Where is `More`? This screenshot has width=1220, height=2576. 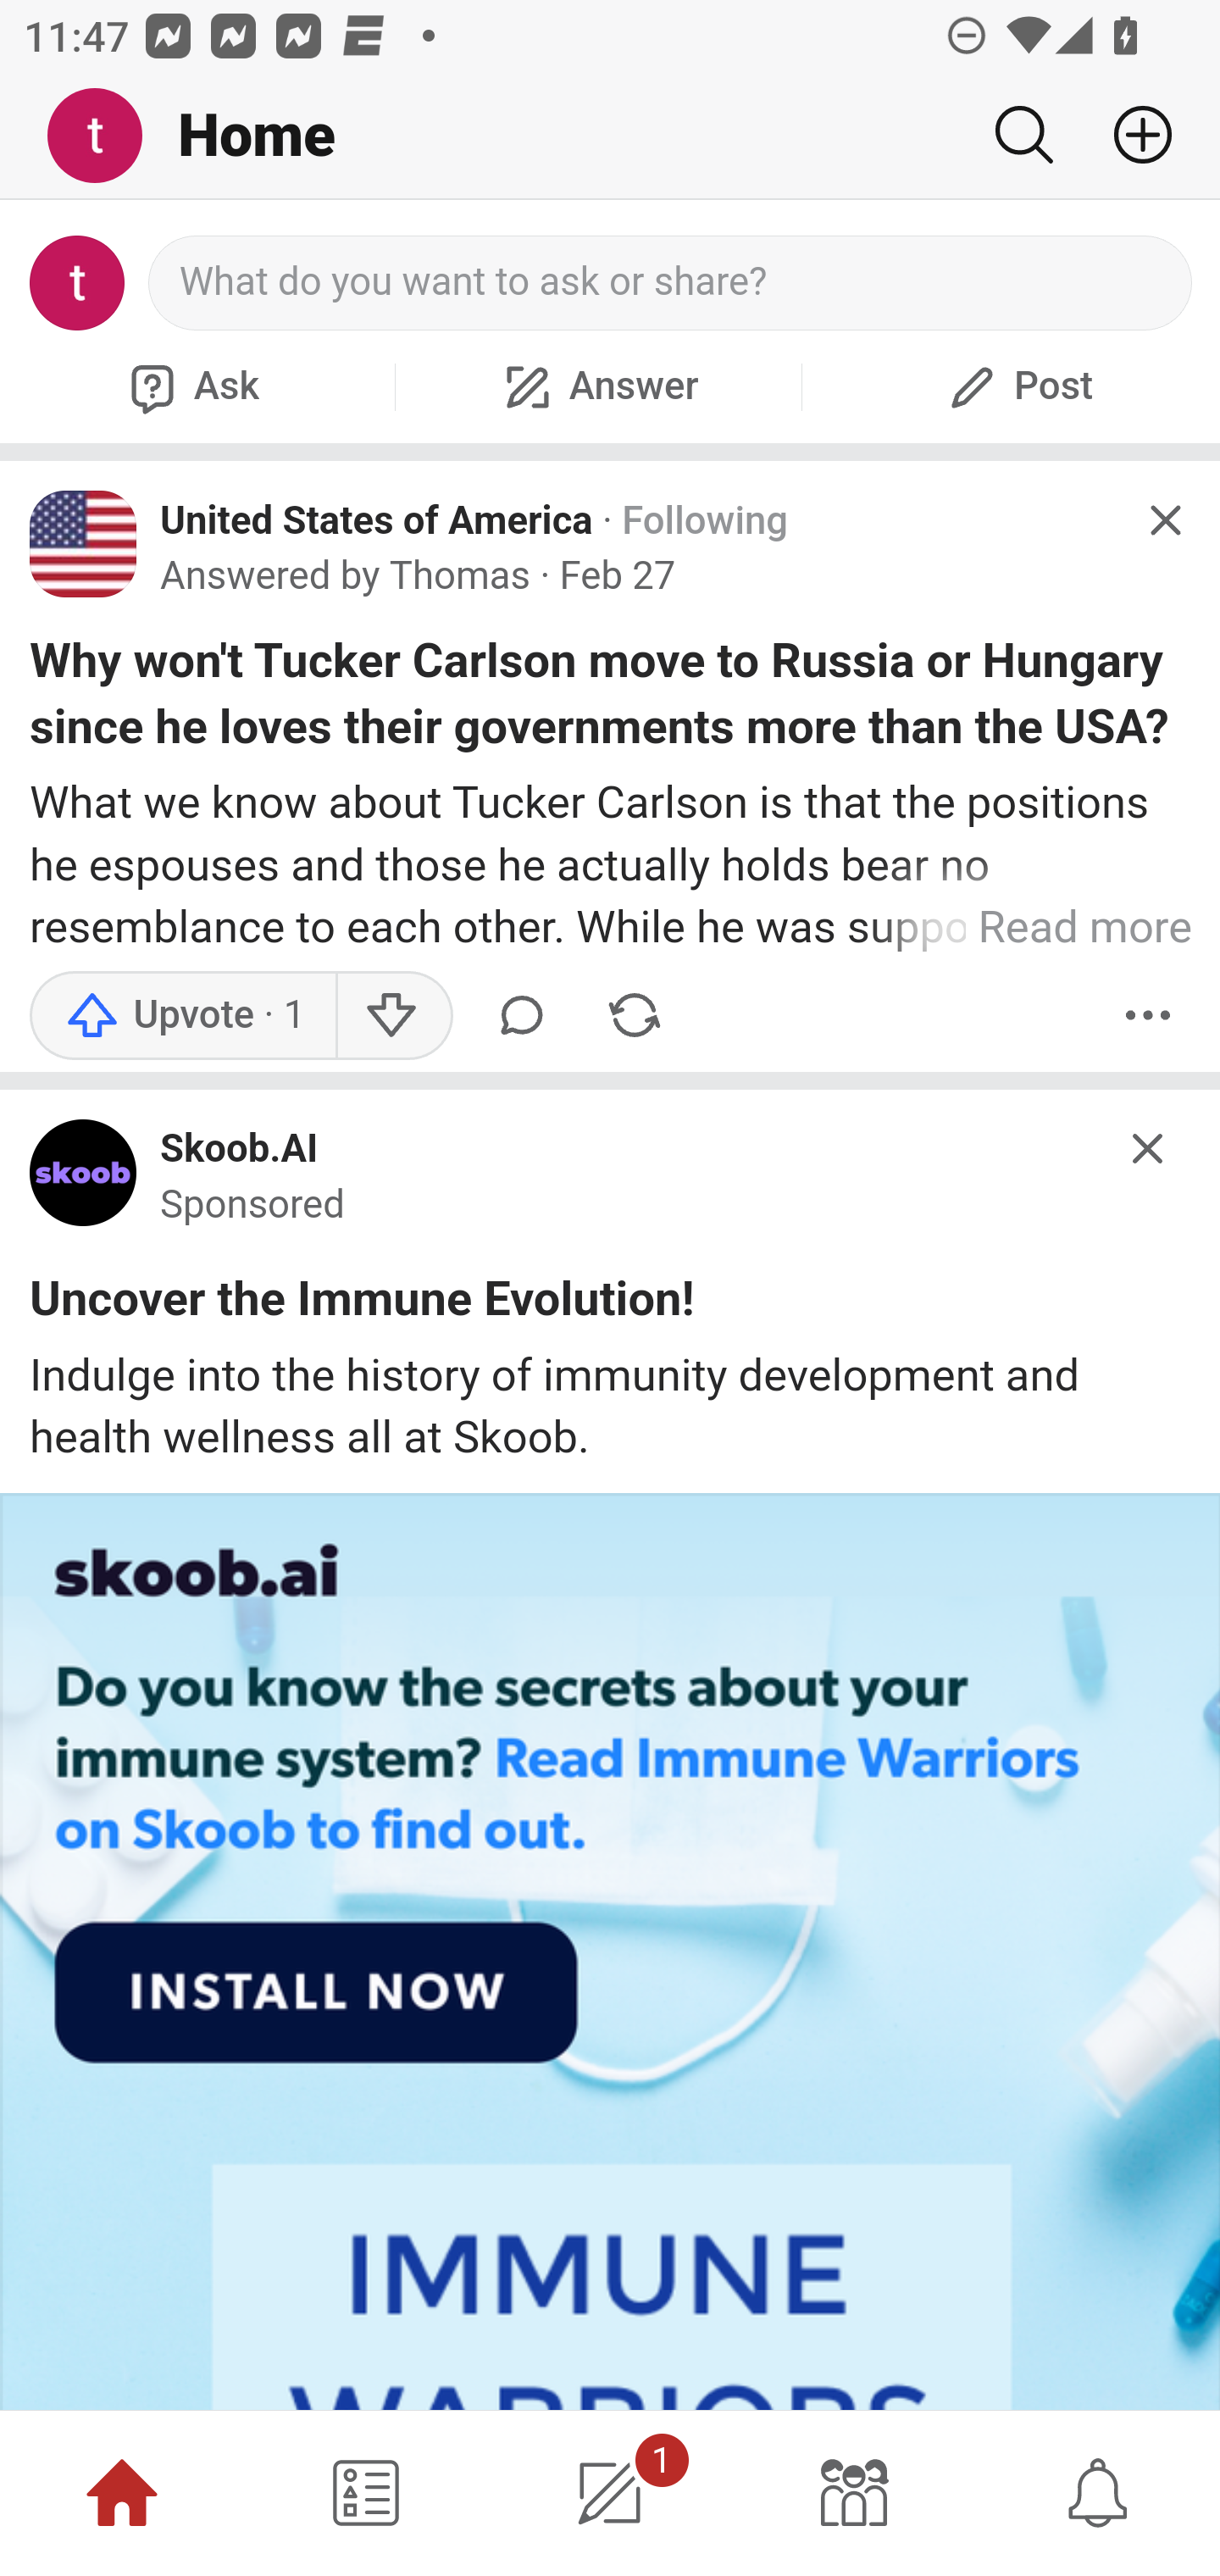 More is located at coordinates (1148, 1015).